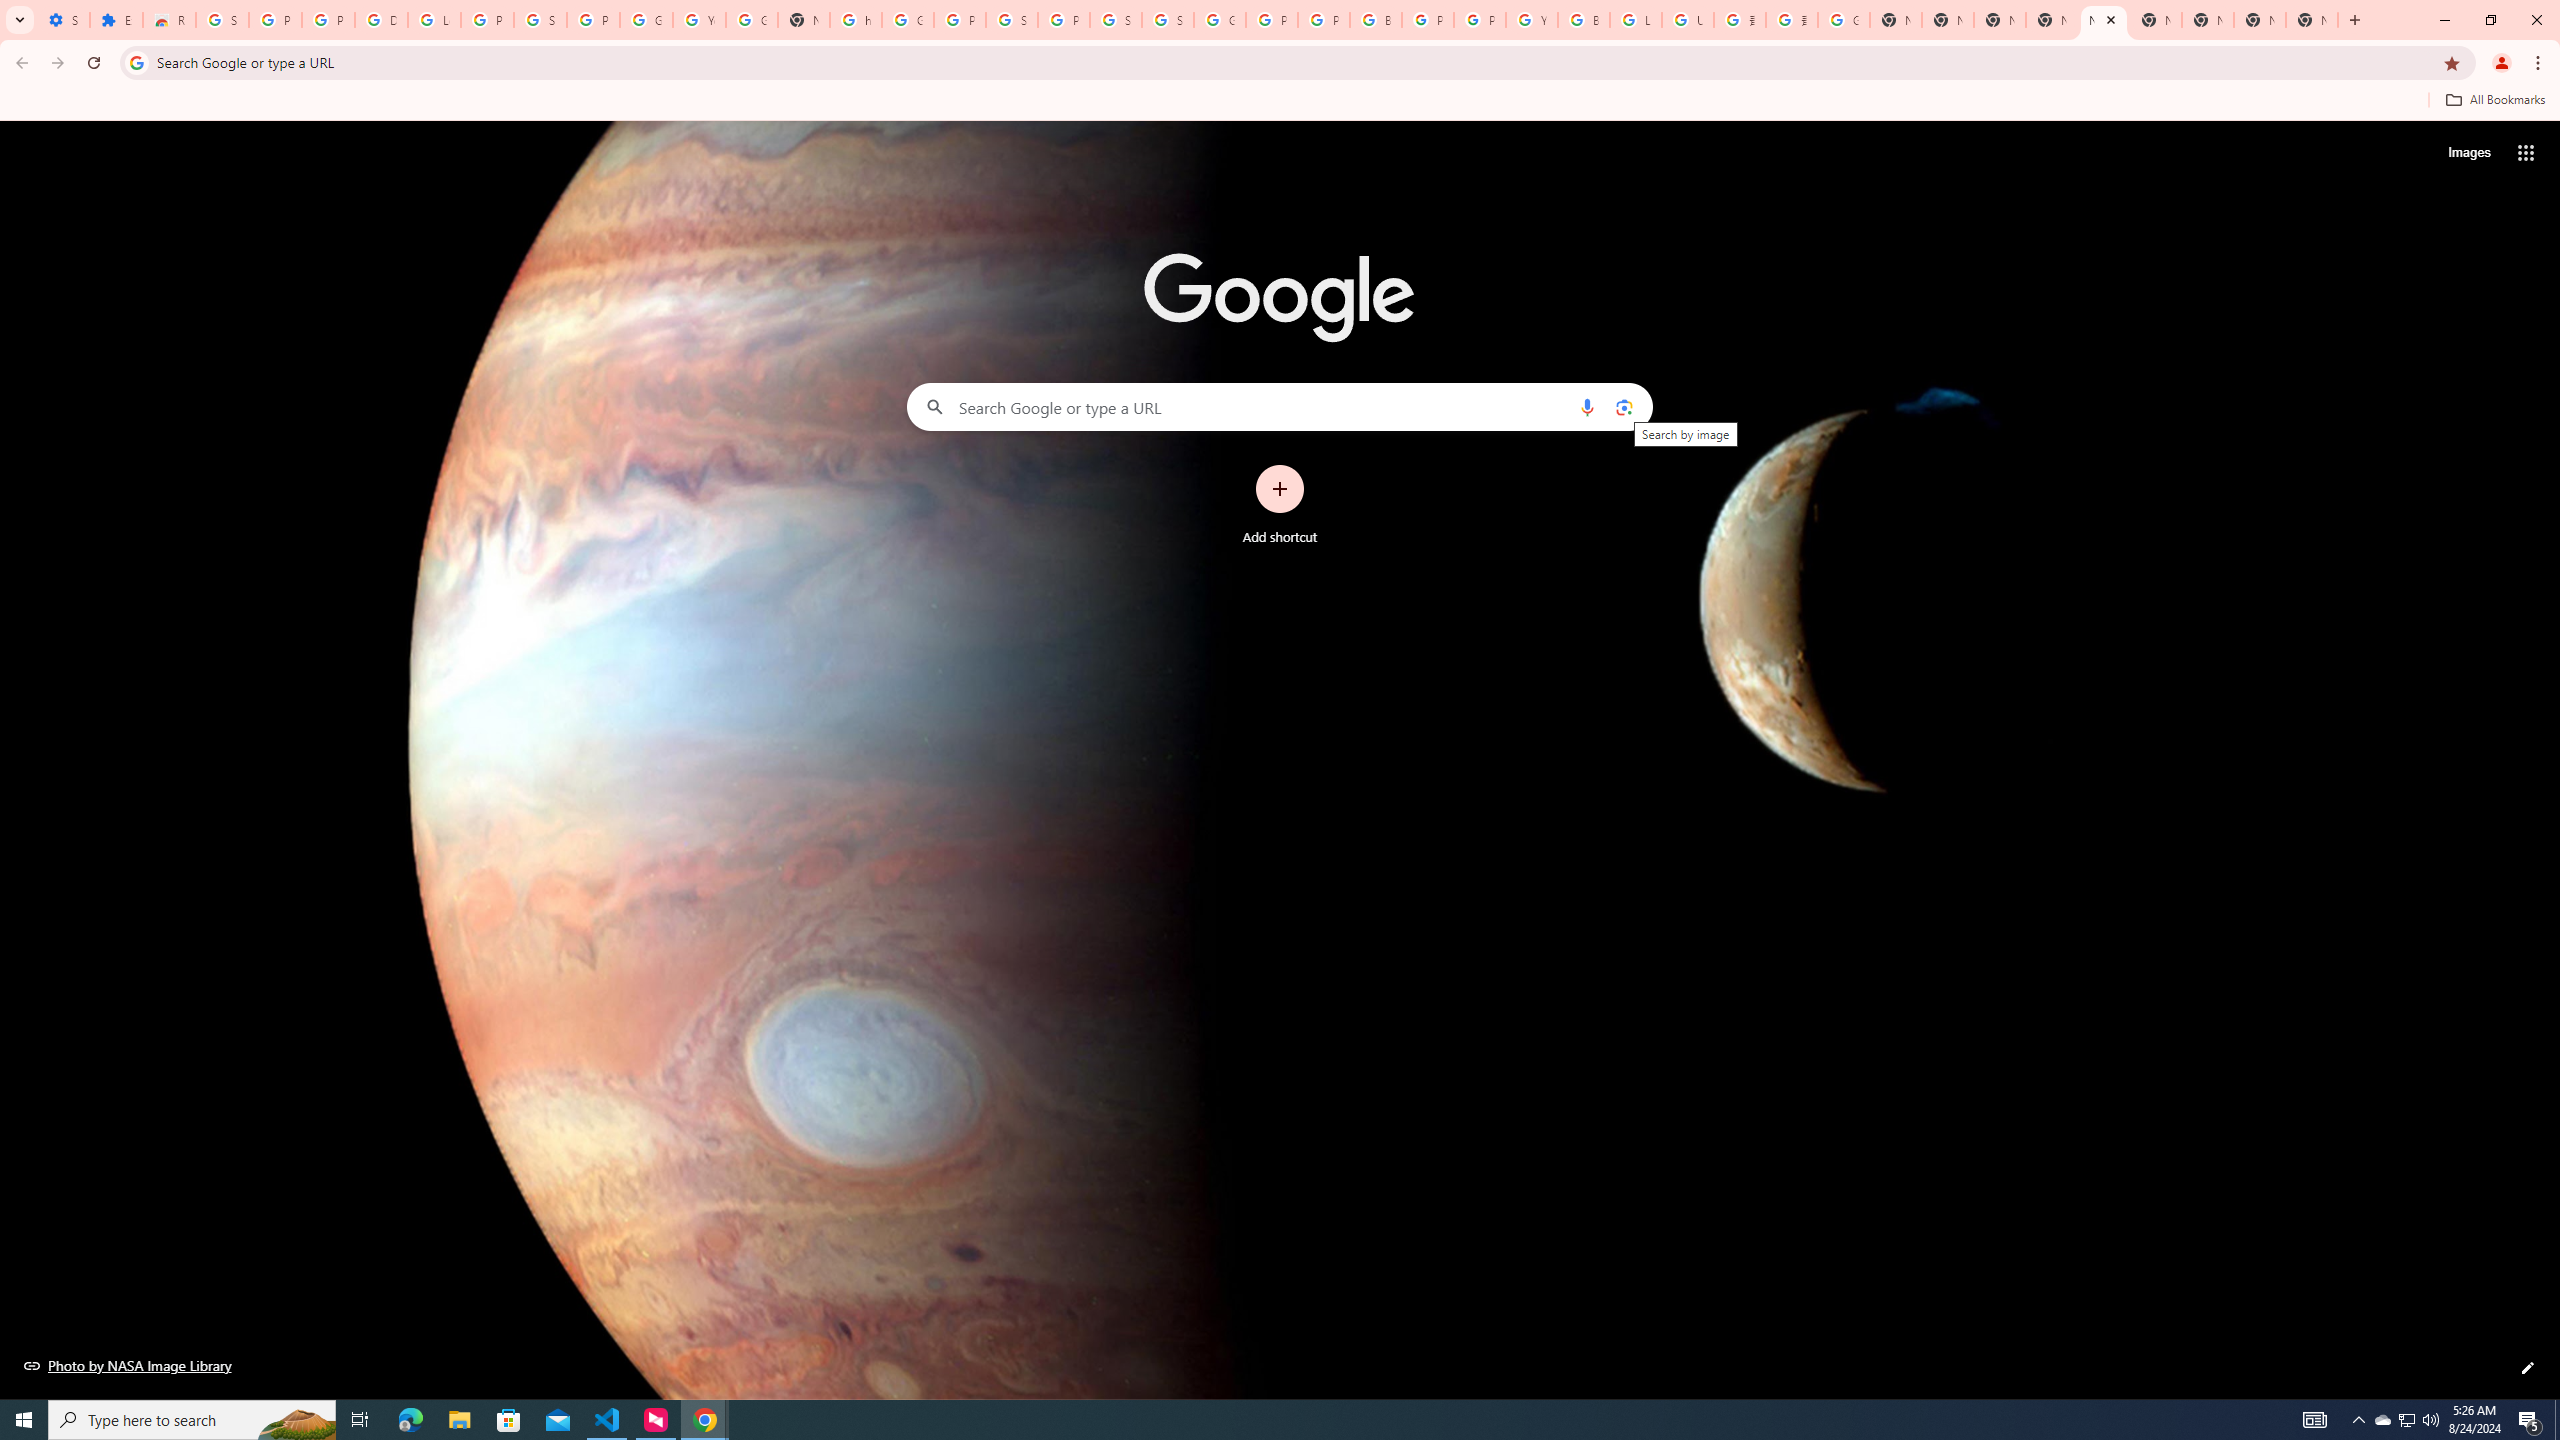 This screenshot has width=2560, height=1440. I want to click on Browse Chrome as a guest - Computer - Google Chrome Help, so click(1582, 20).